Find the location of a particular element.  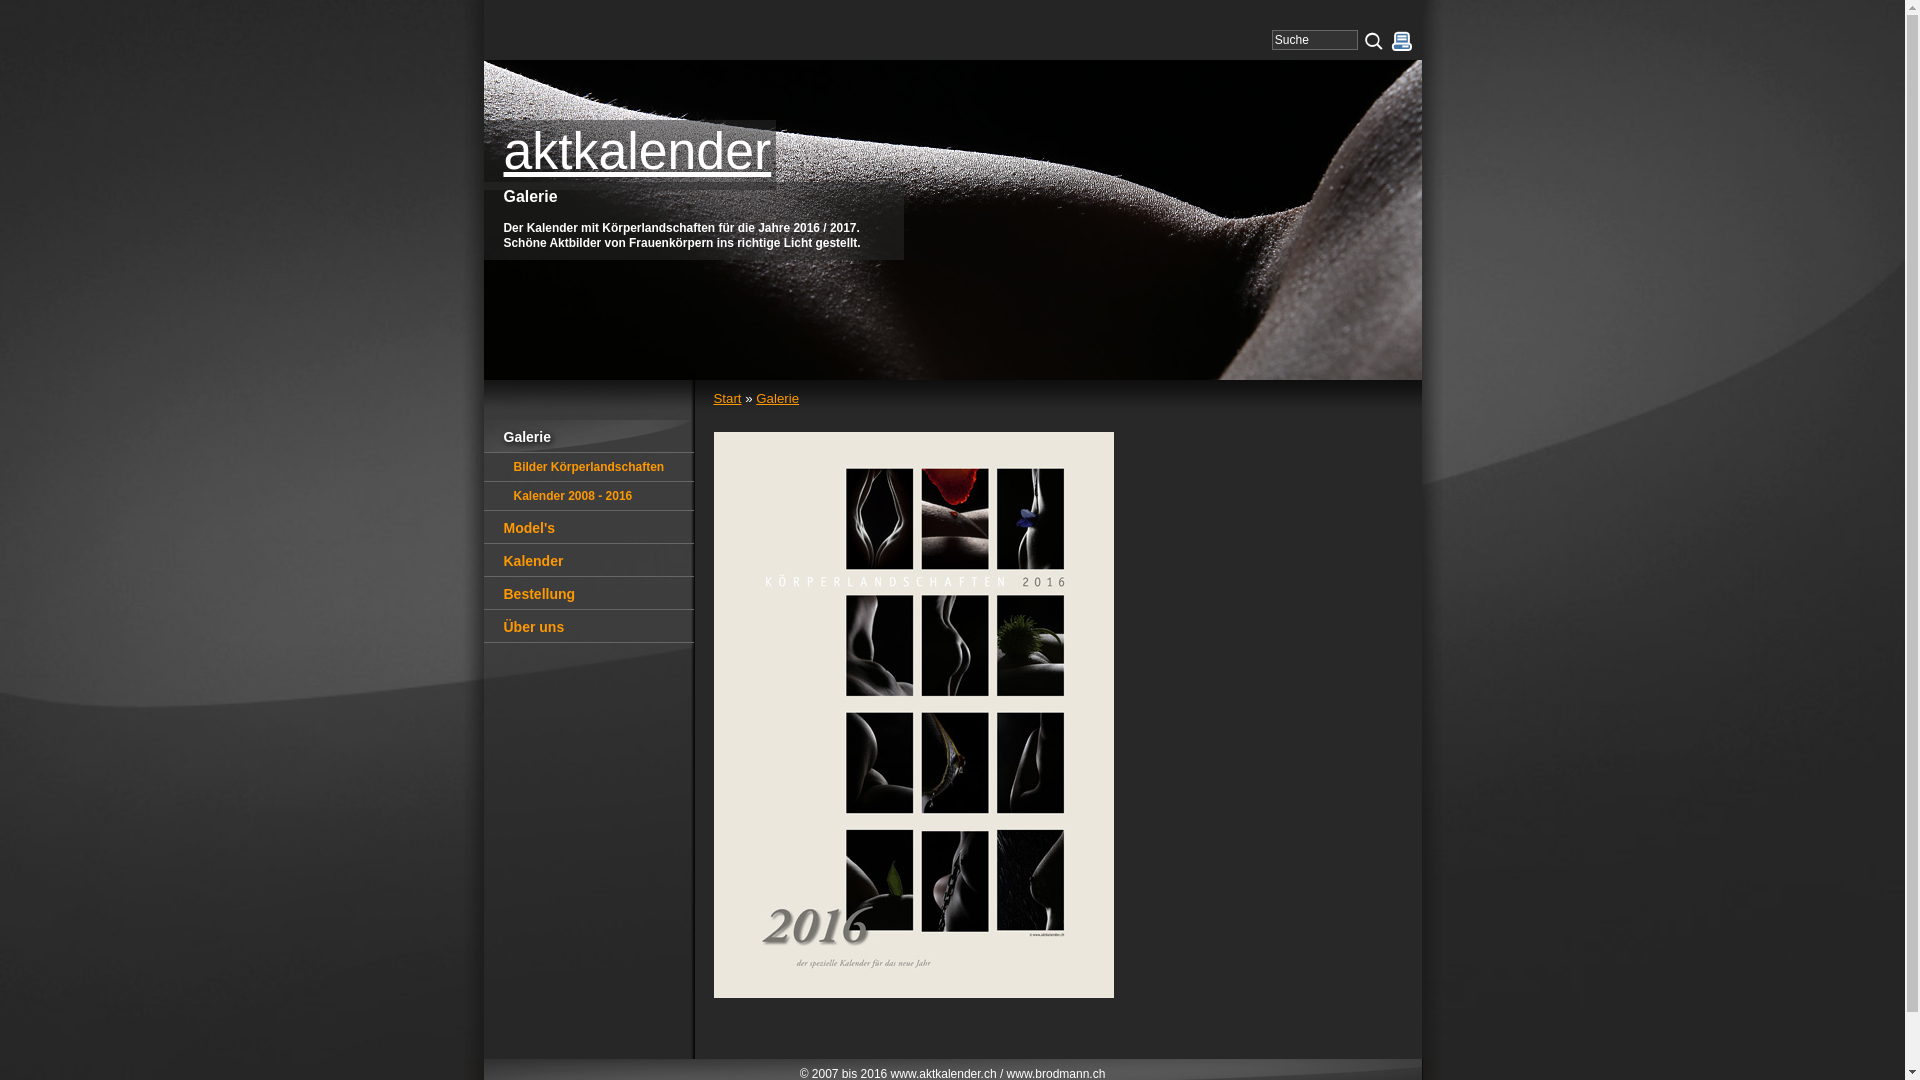

Model's is located at coordinates (589, 528).